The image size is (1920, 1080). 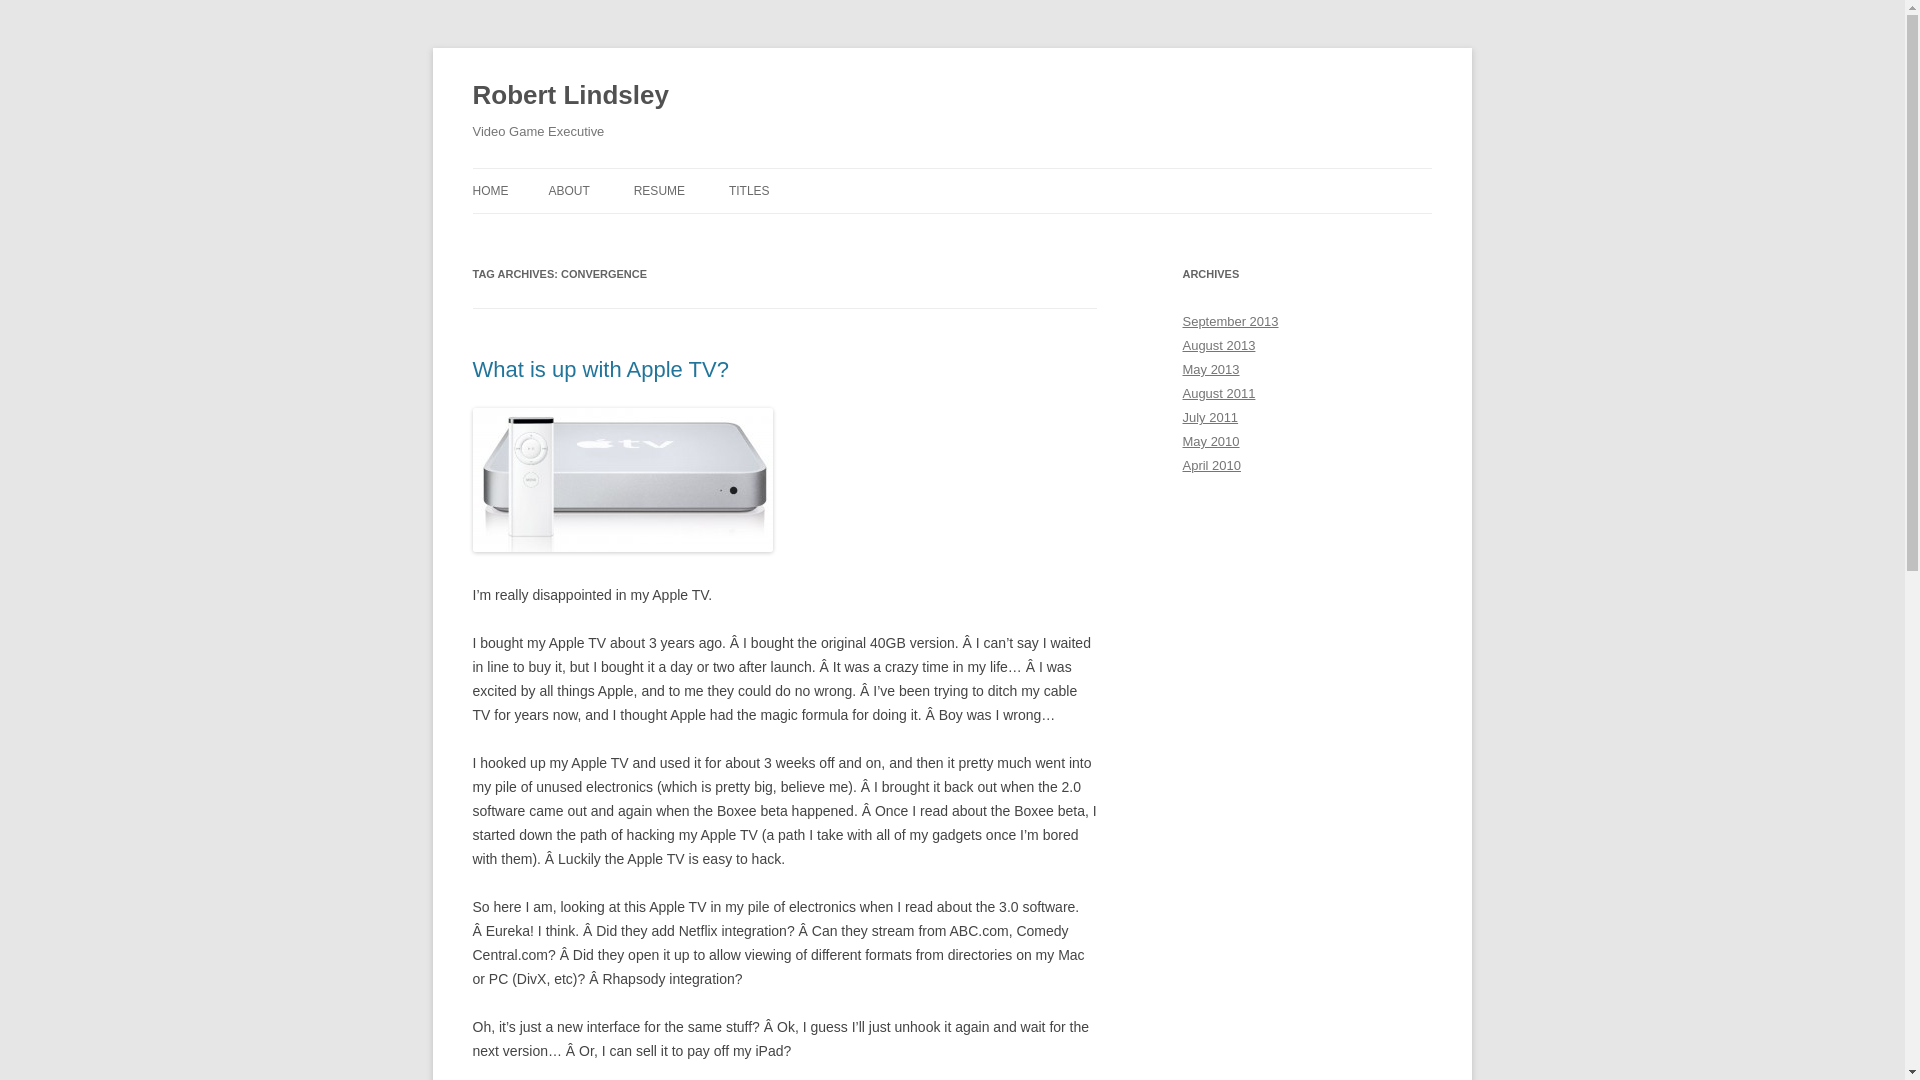 I want to click on Skip to content, so click(x=998, y=175).